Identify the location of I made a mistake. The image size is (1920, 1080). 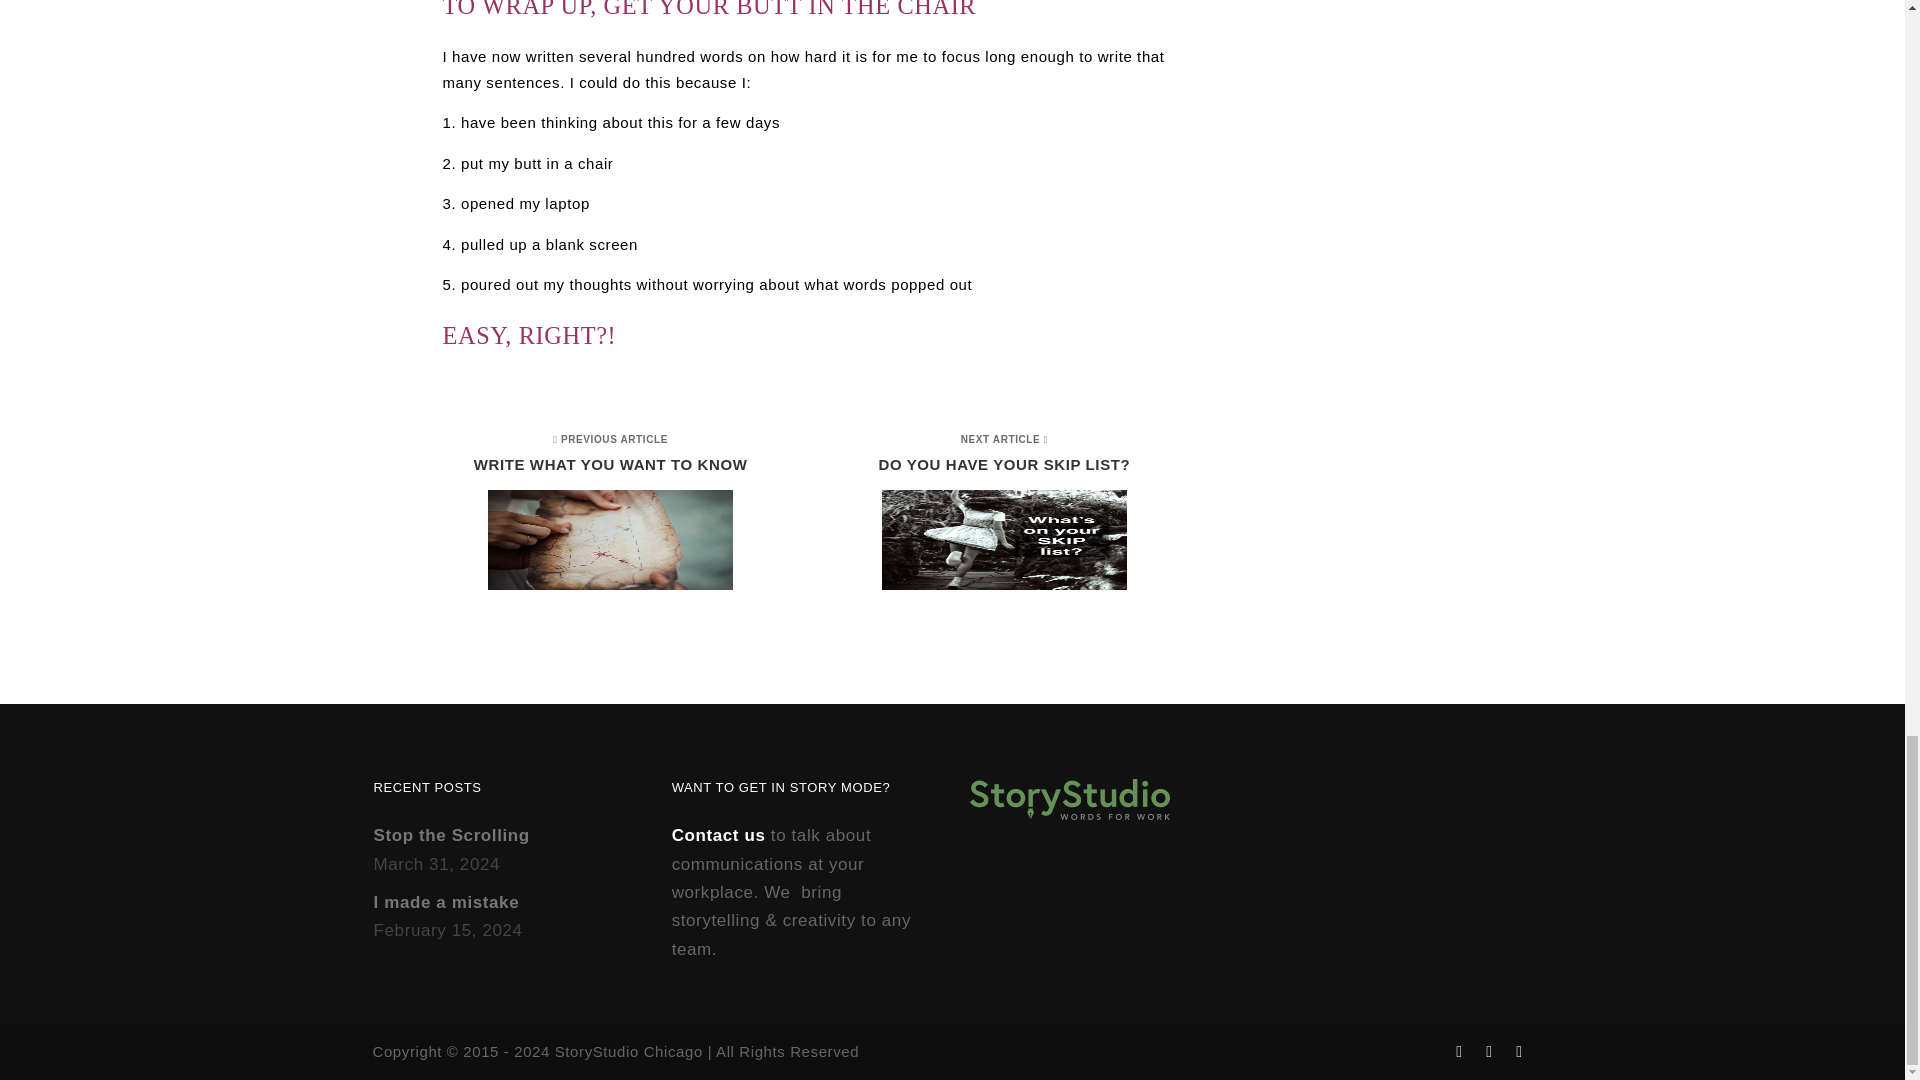
(452, 835).